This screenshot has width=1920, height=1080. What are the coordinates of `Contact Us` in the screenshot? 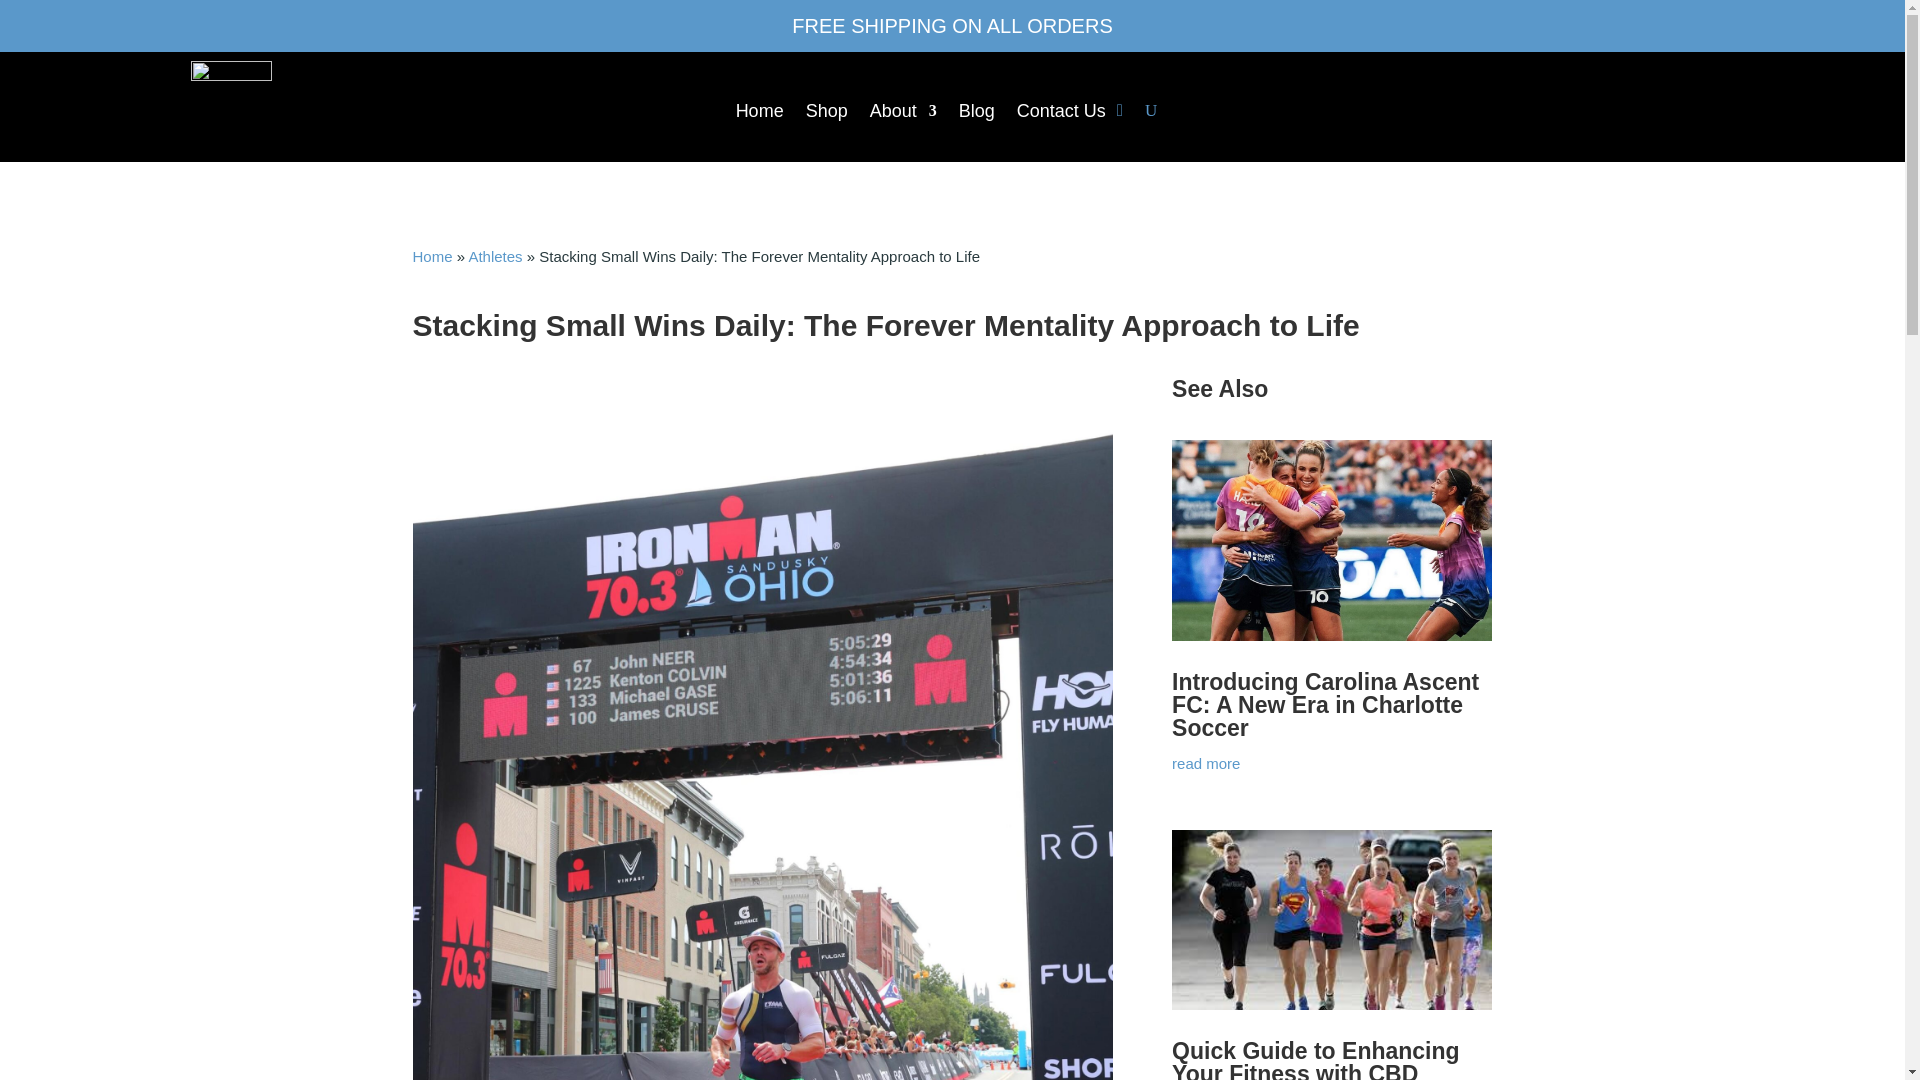 It's located at (1061, 114).